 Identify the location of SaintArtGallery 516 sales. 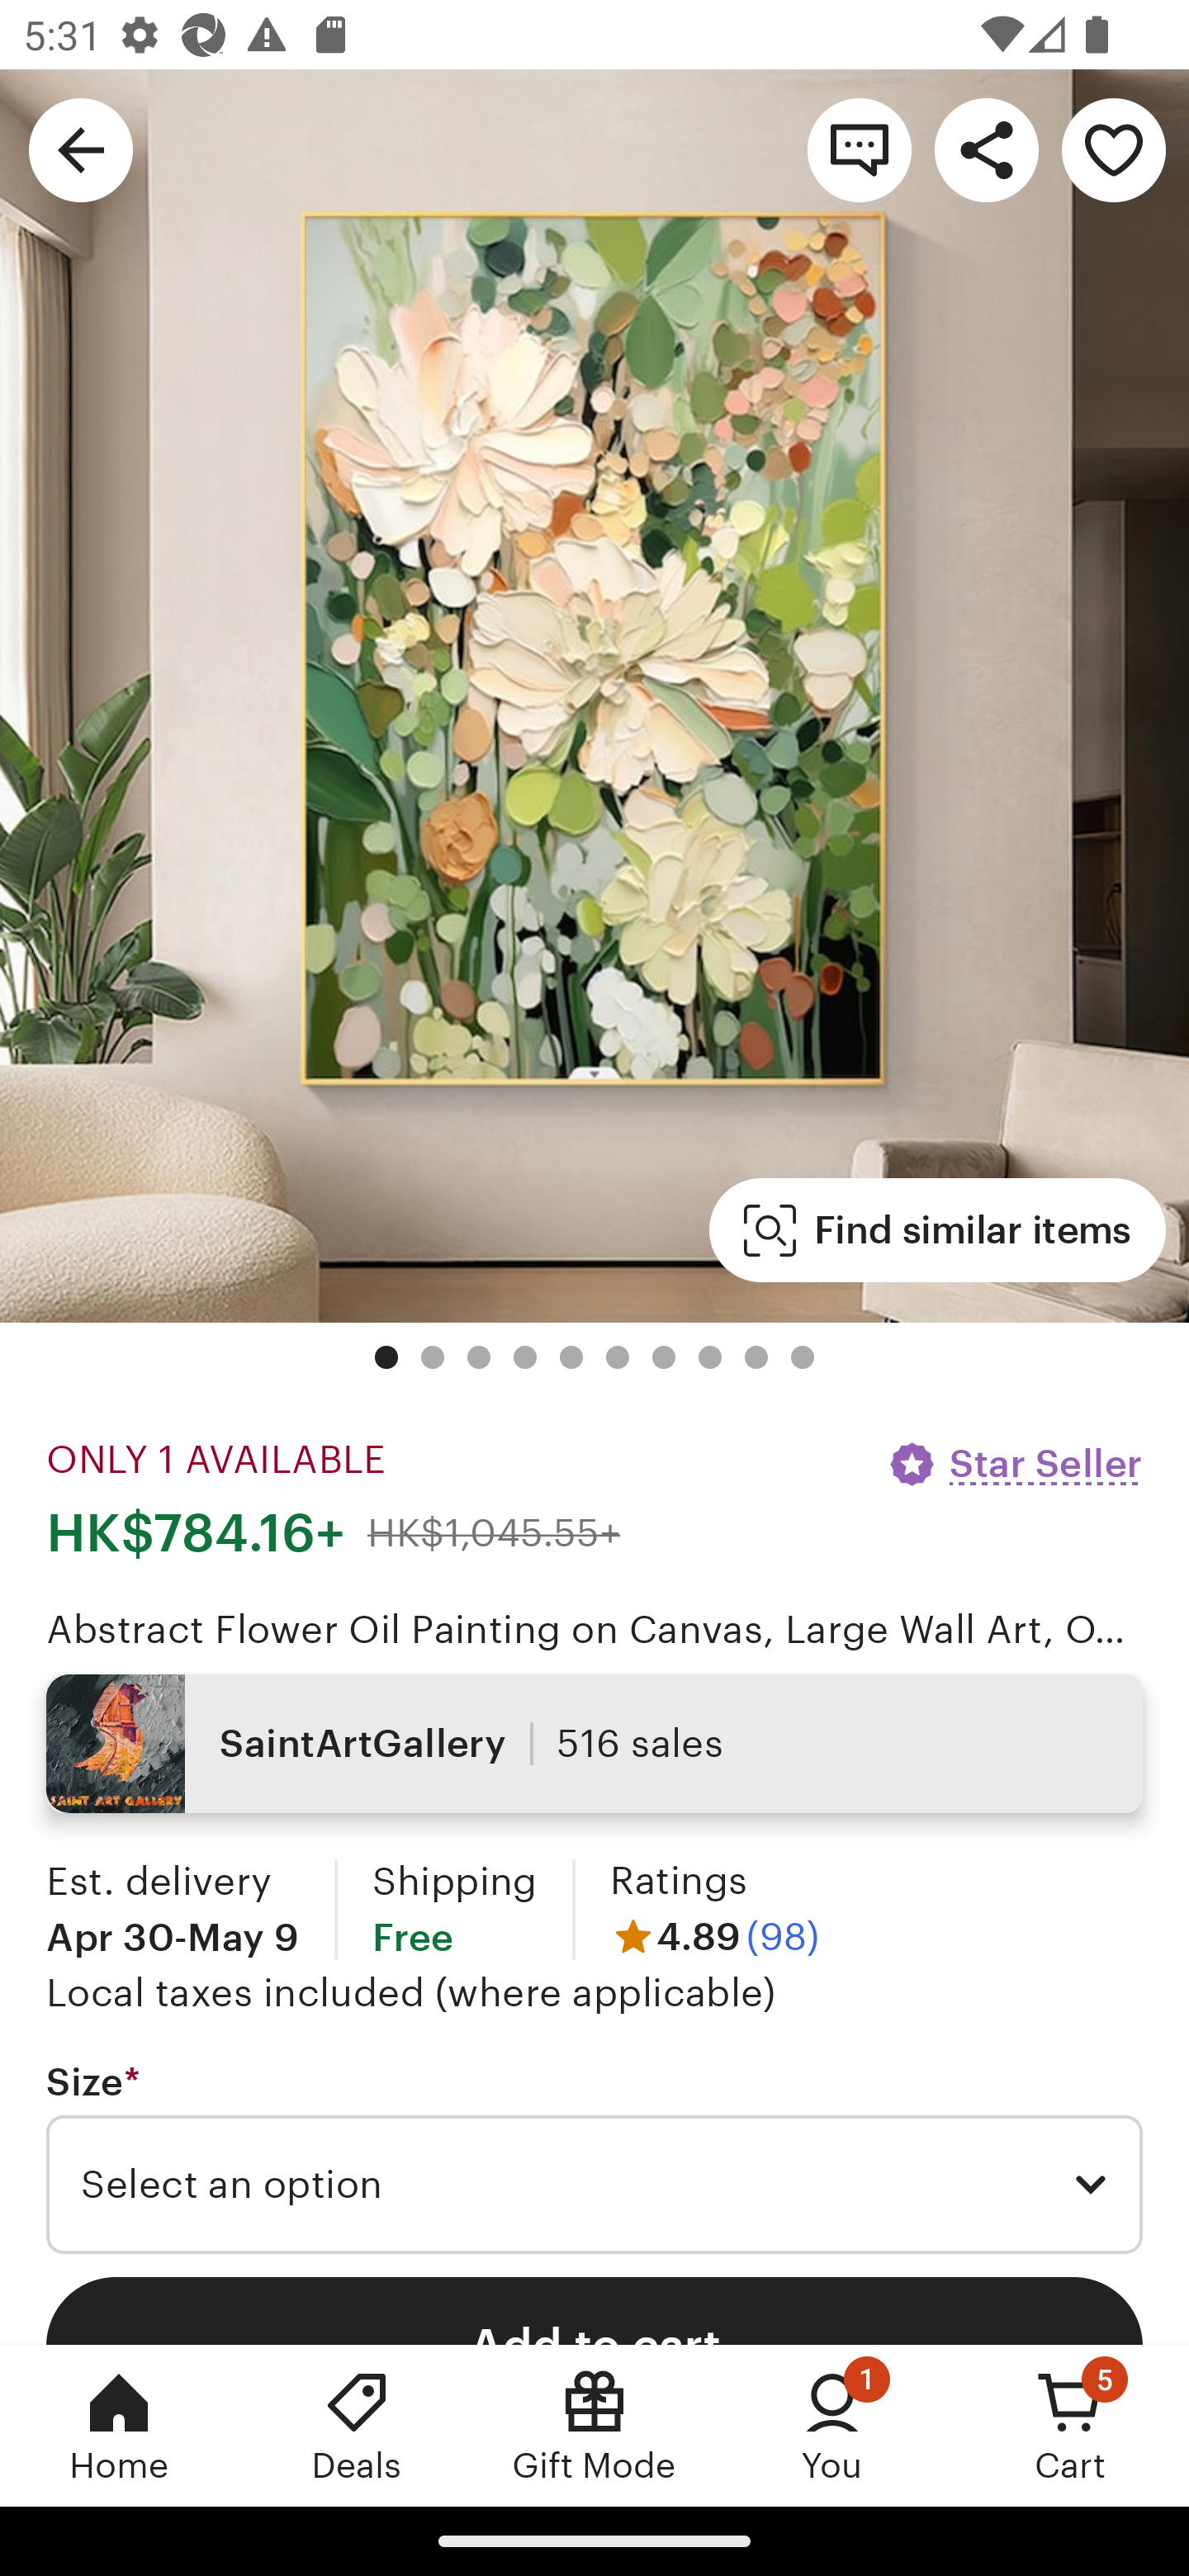
(594, 1744).